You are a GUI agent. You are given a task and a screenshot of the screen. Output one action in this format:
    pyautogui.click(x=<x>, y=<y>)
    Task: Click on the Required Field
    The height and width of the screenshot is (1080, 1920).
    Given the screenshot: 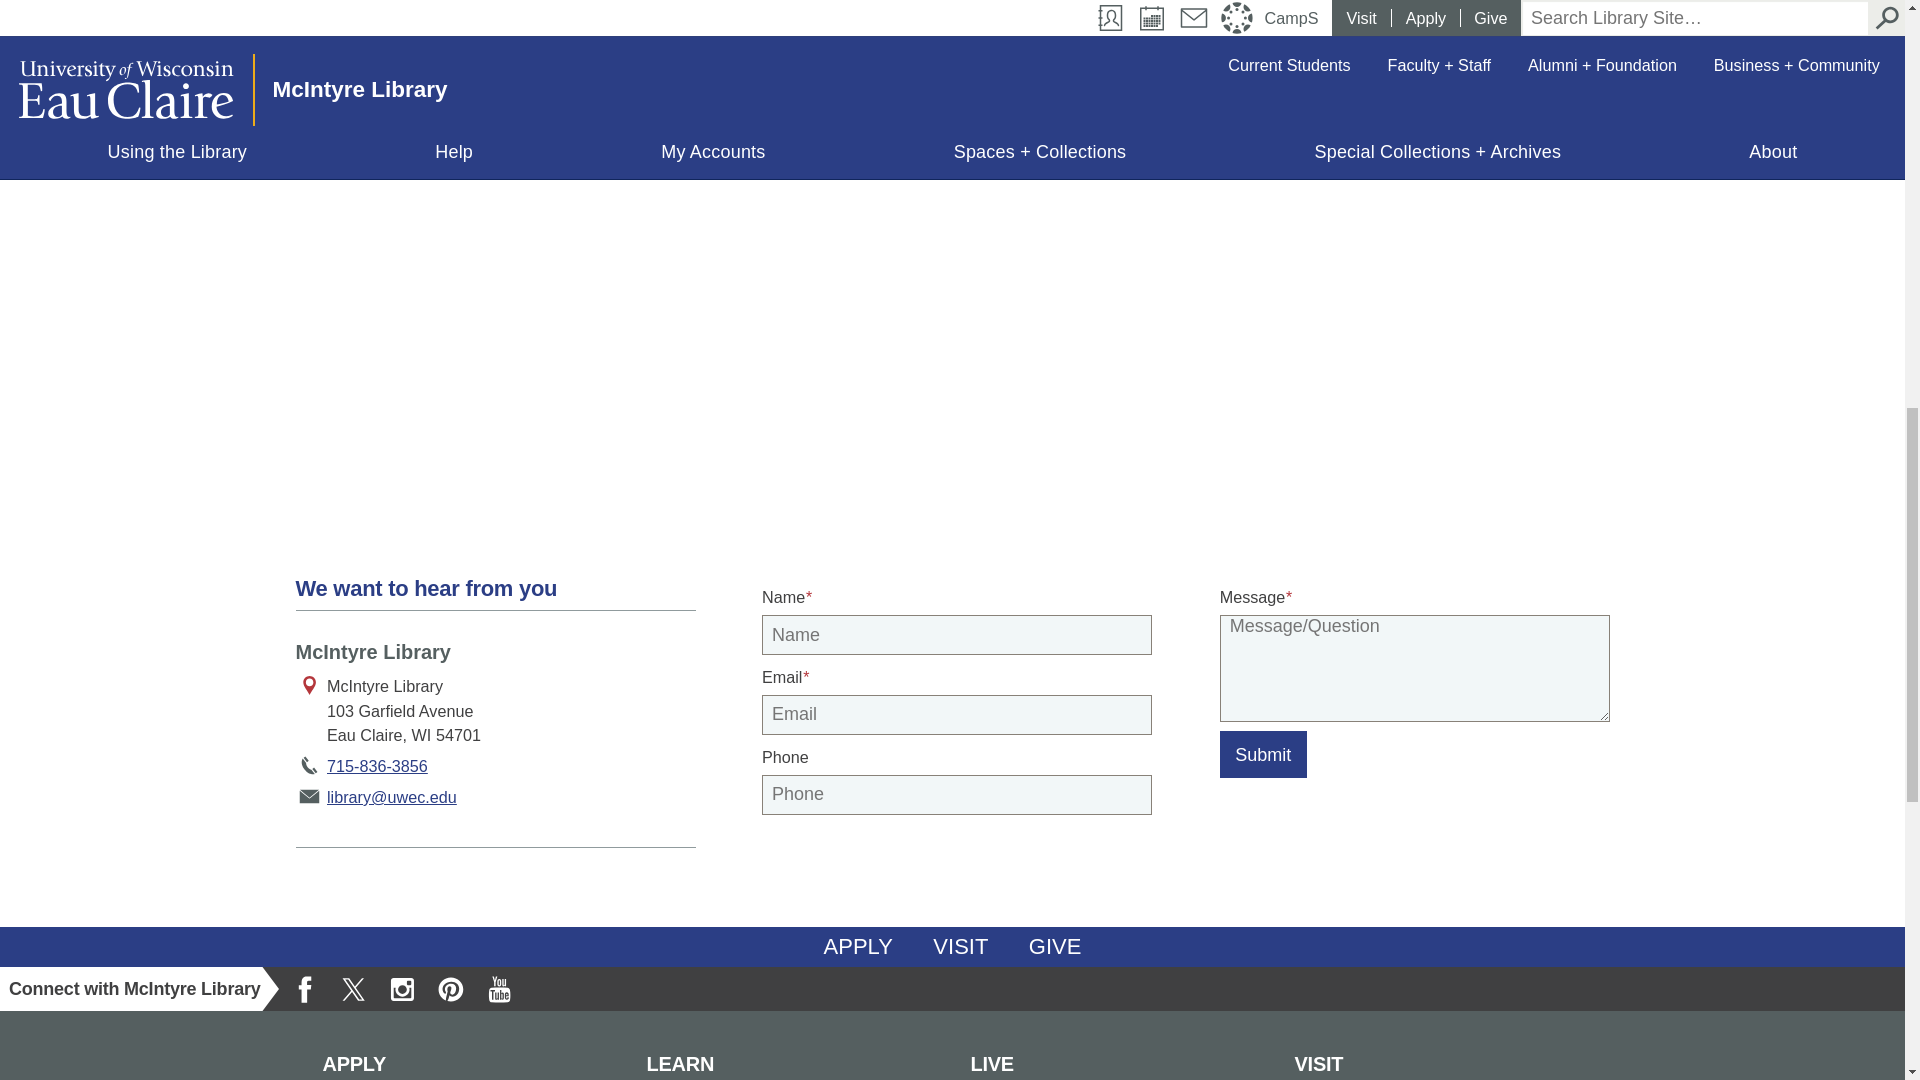 What is the action you would take?
    pyautogui.click(x=1287, y=596)
    